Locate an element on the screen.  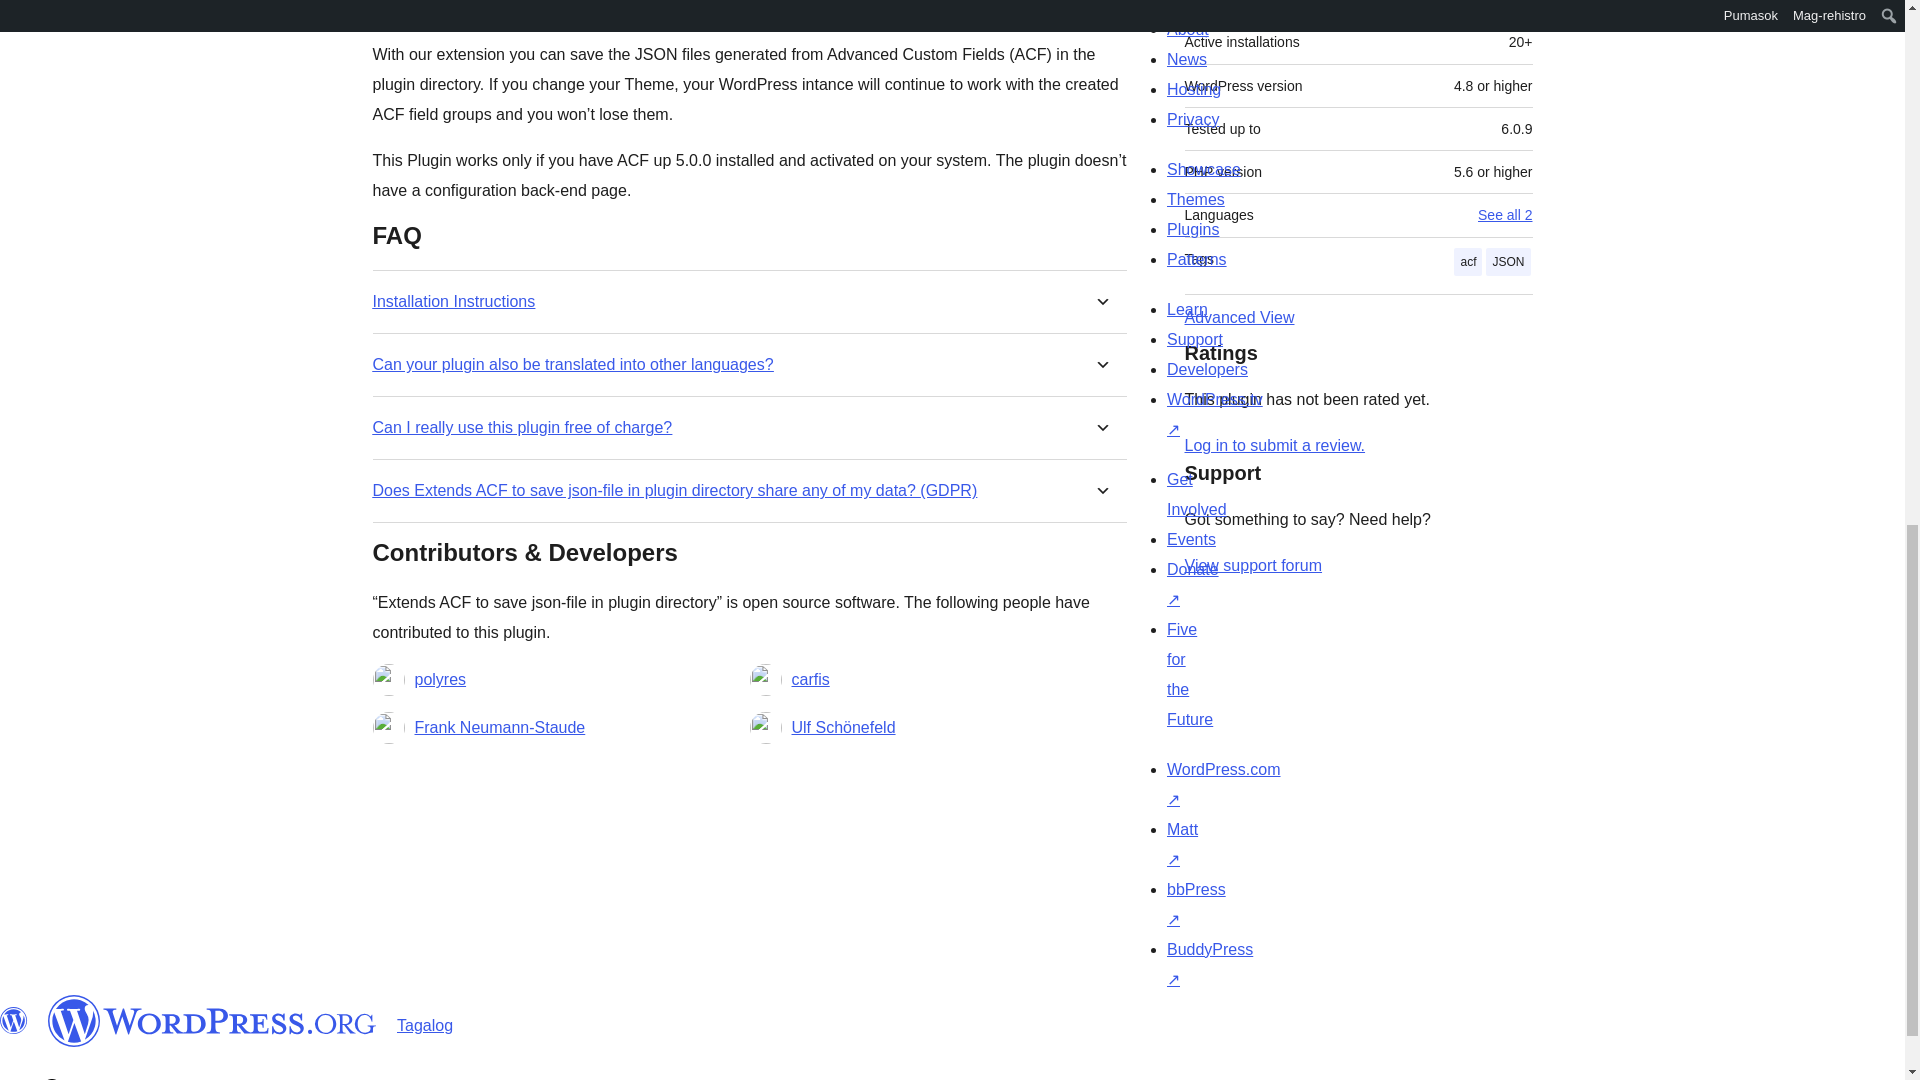
Installation Instructions is located at coordinates (454, 301).